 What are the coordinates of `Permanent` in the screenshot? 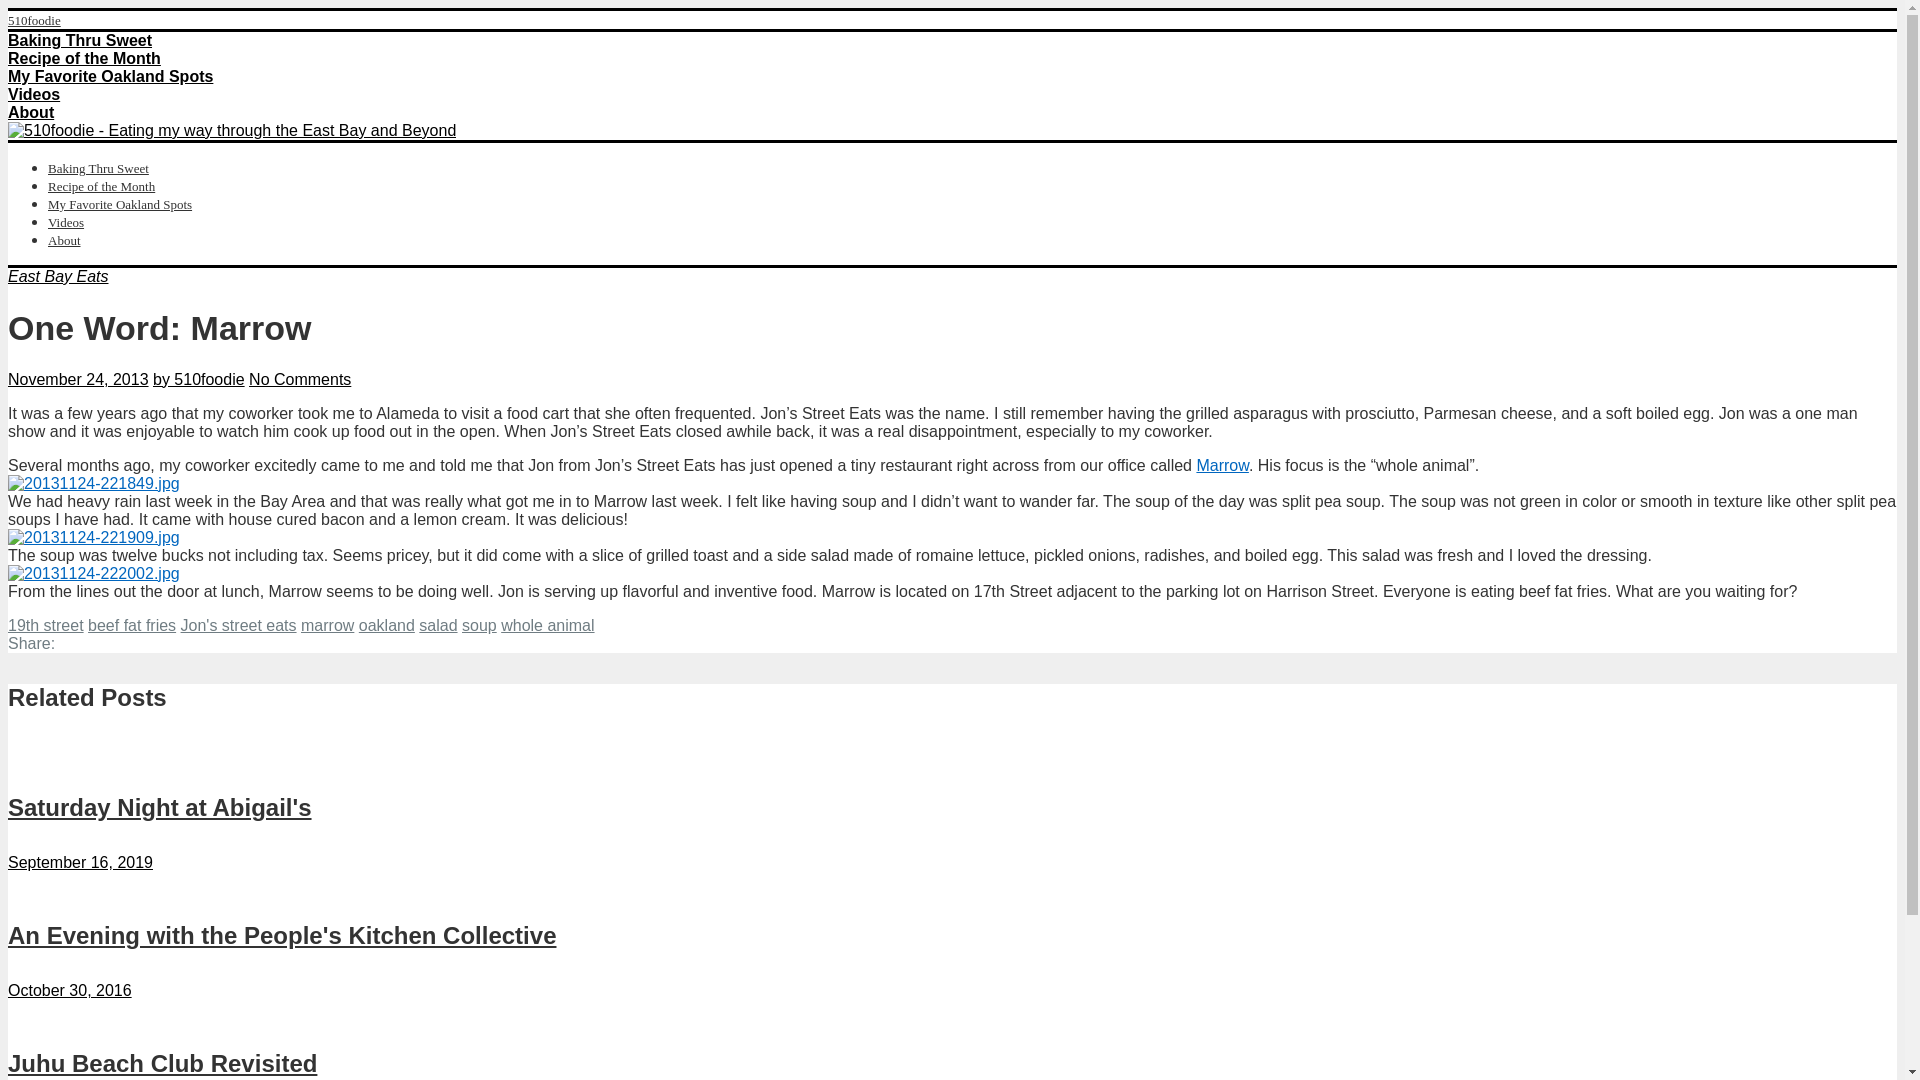 It's located at (162, 1062).